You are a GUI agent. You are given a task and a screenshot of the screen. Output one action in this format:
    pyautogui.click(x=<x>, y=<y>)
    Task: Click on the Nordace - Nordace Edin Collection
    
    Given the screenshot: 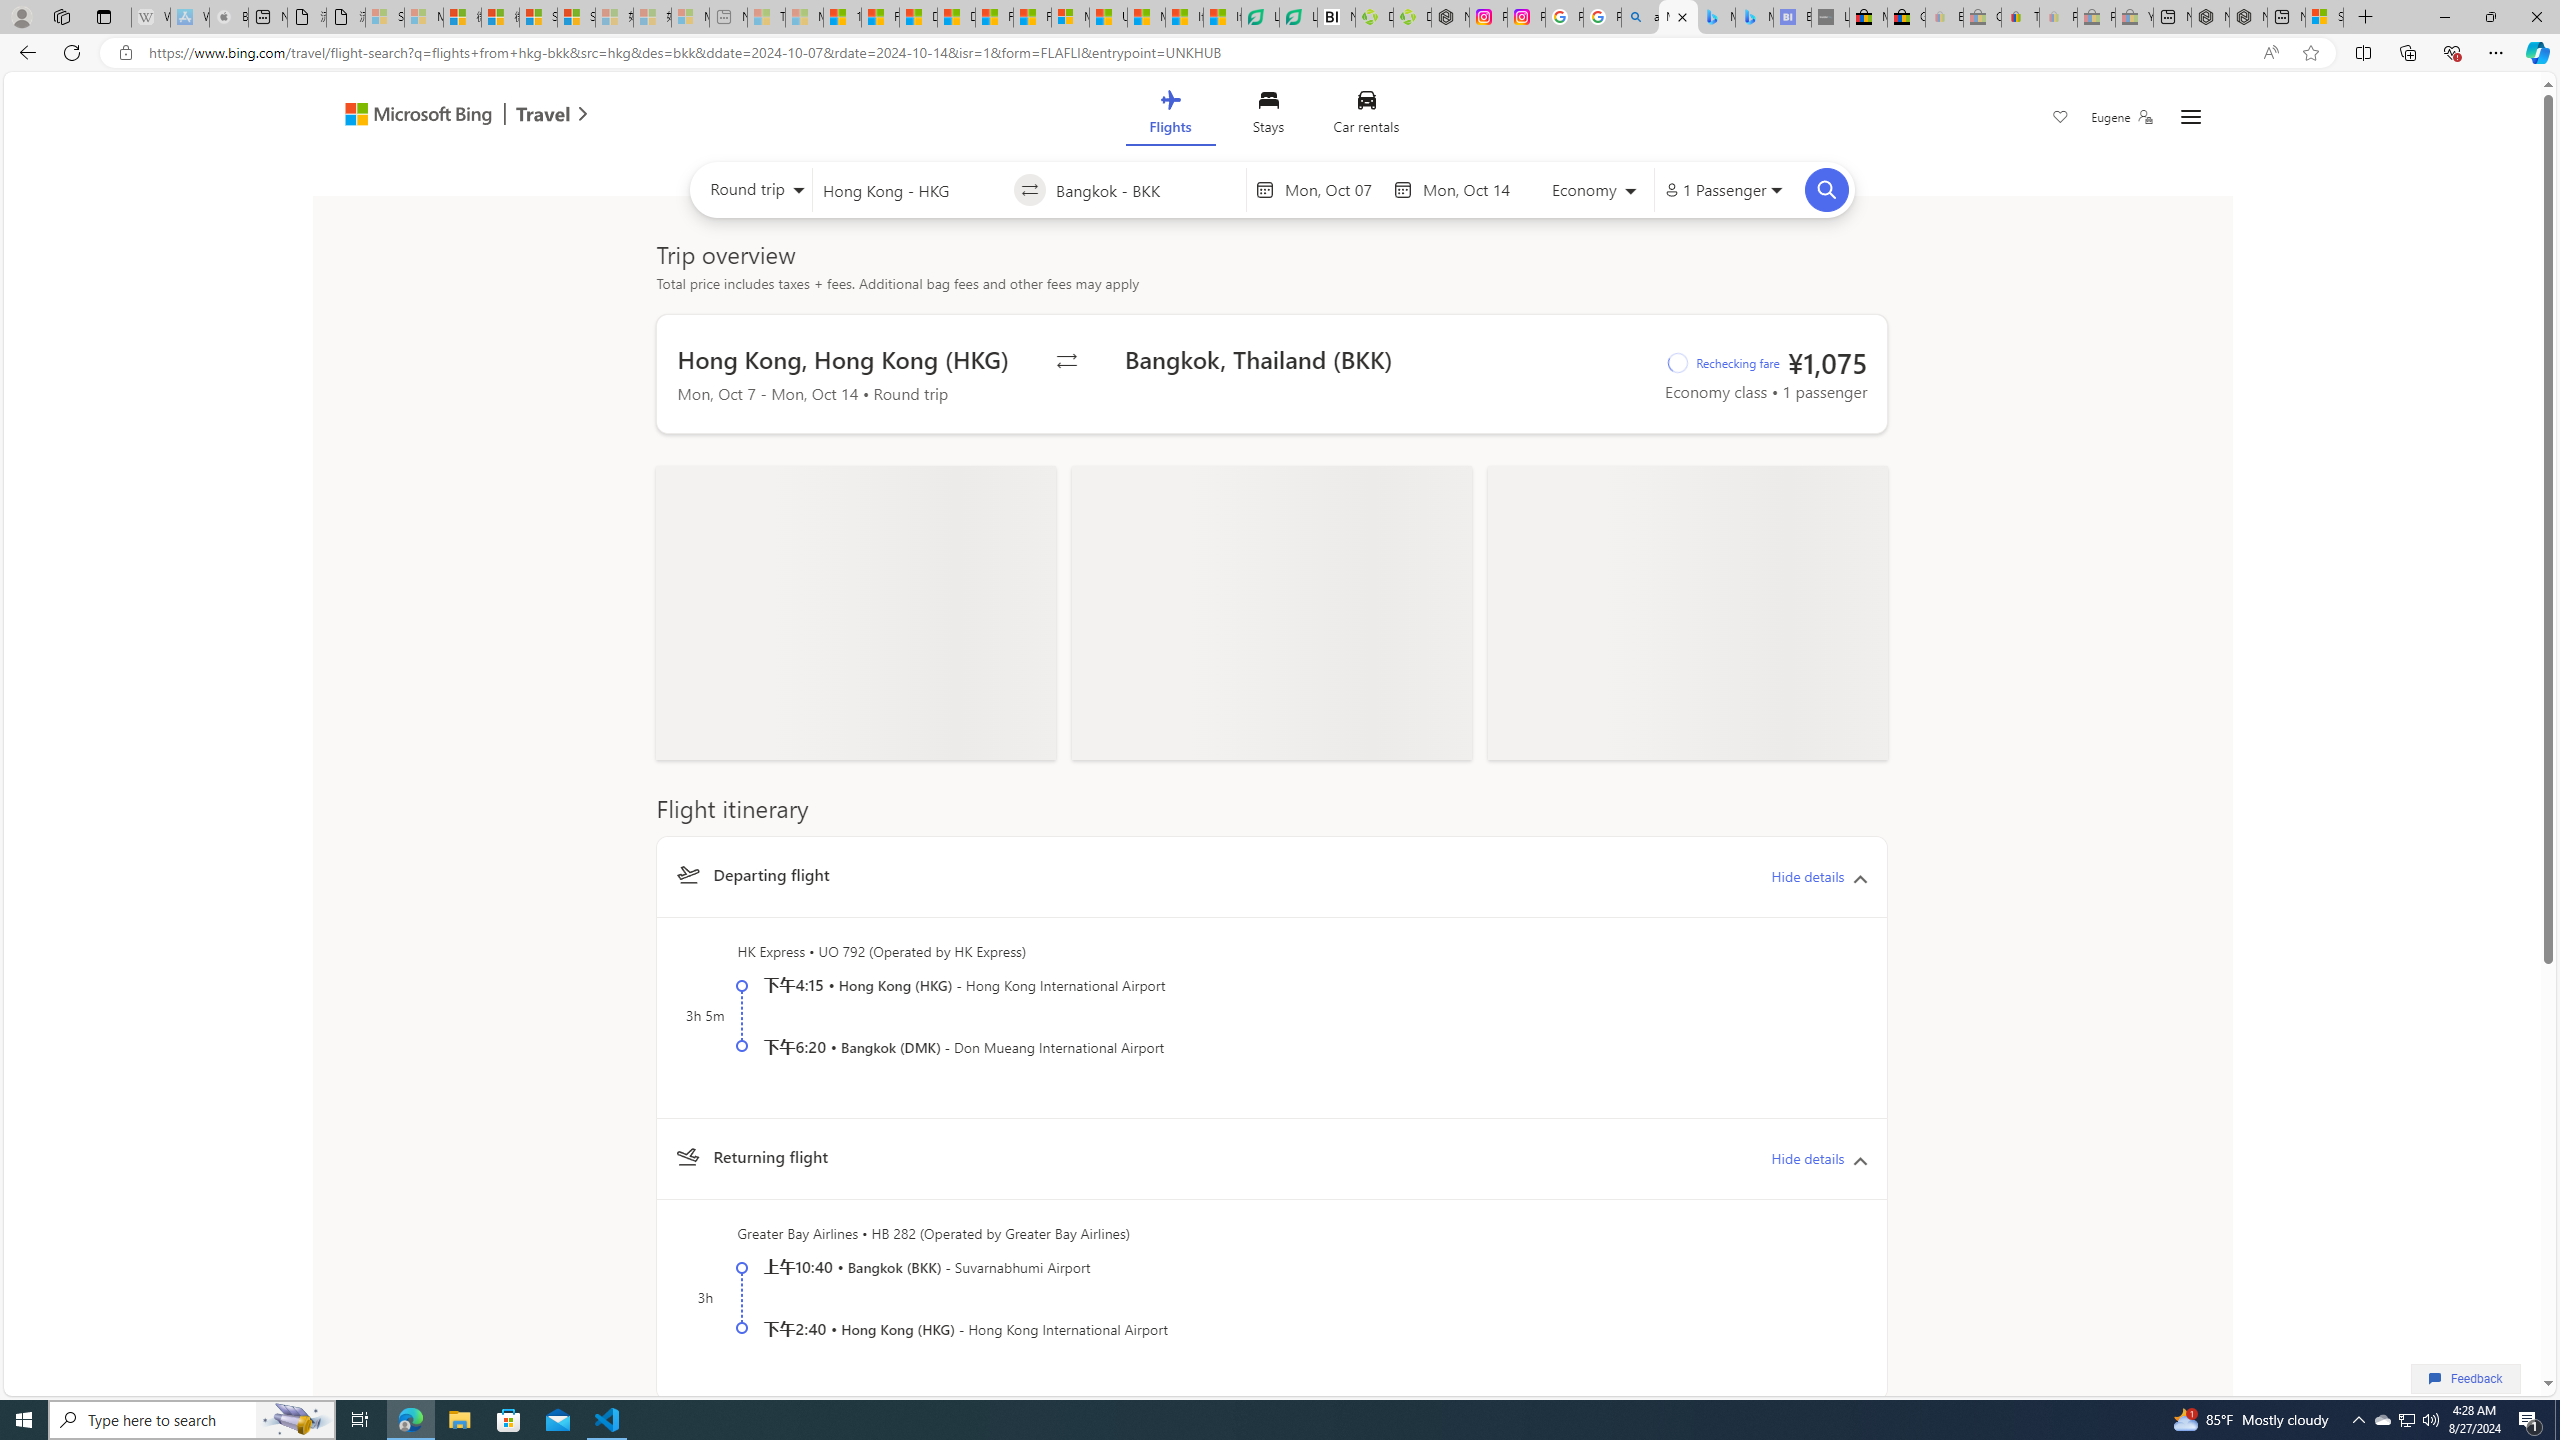 What is the action you would take?
    pyautogui.click(x=1450, y=17)
    